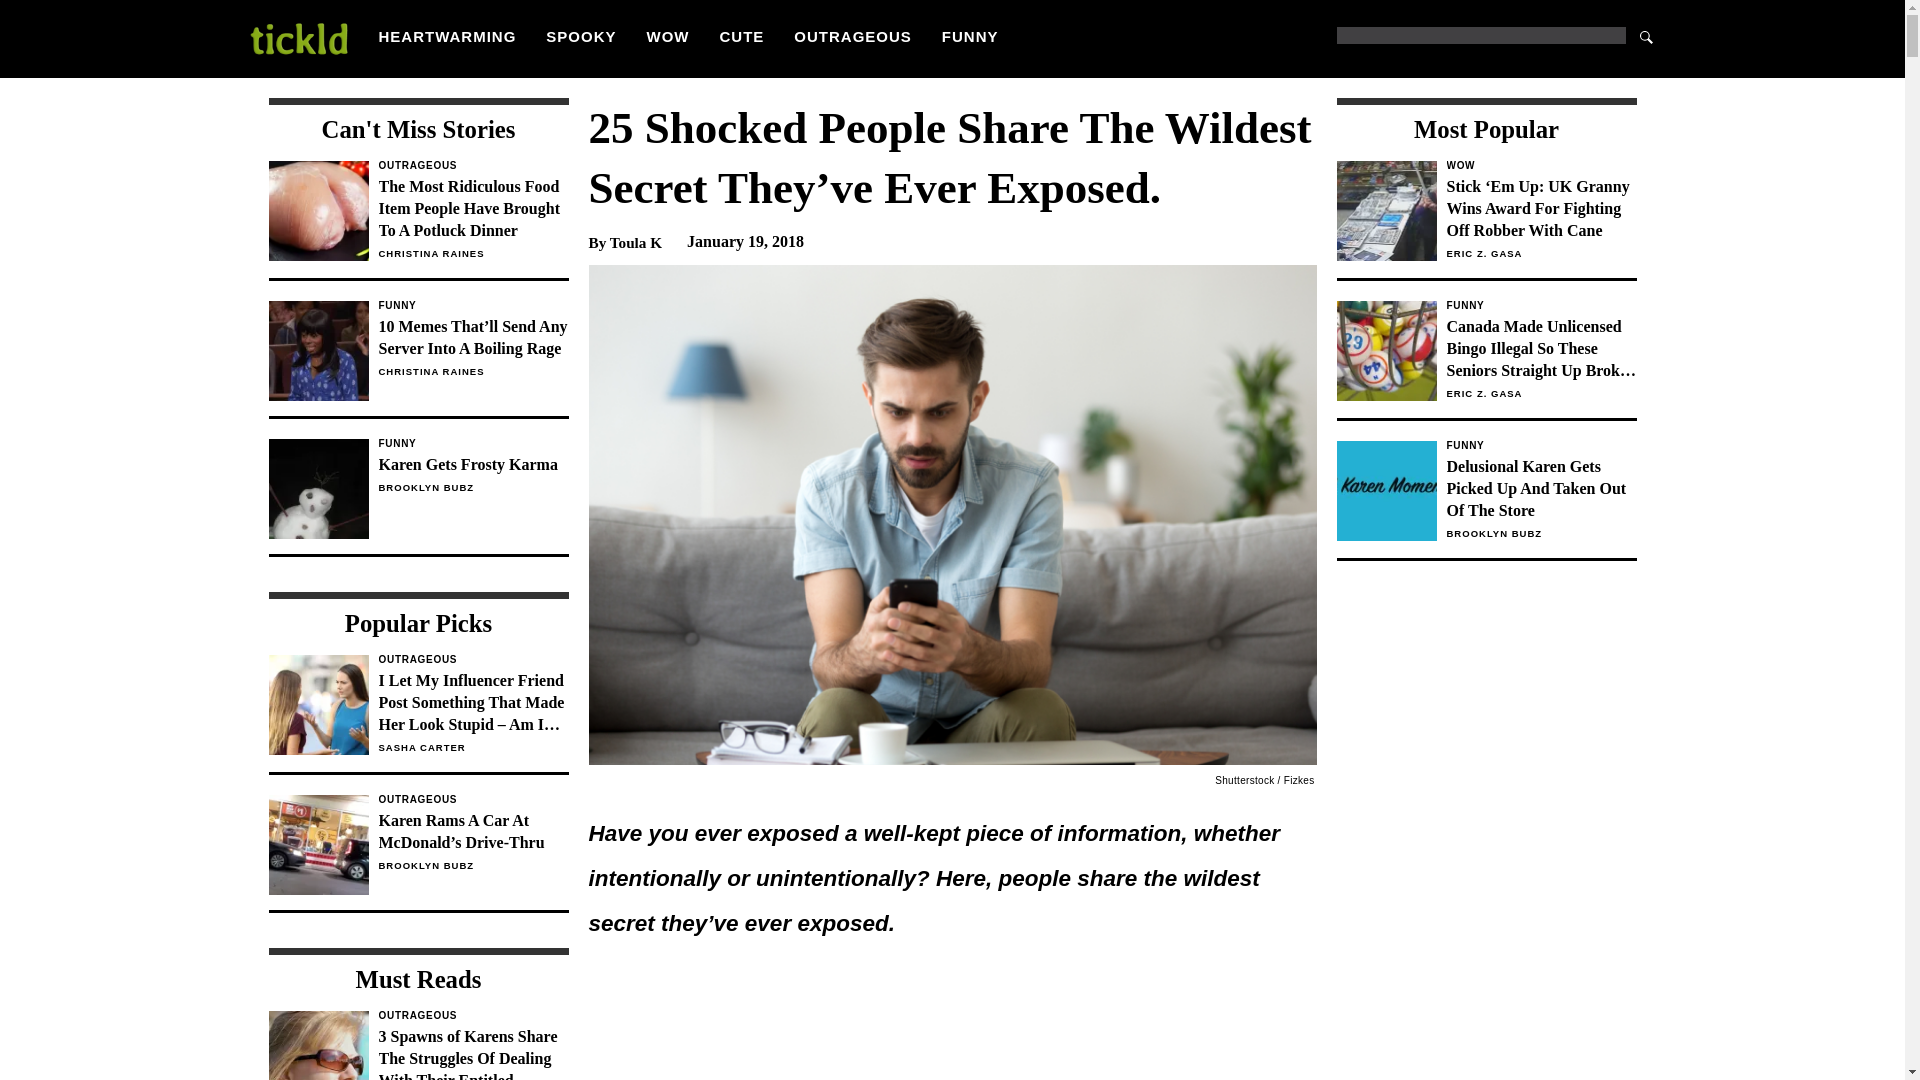  Describe the element at coordinates (473, 306) in the screenshot. I see `Funny` at that location.